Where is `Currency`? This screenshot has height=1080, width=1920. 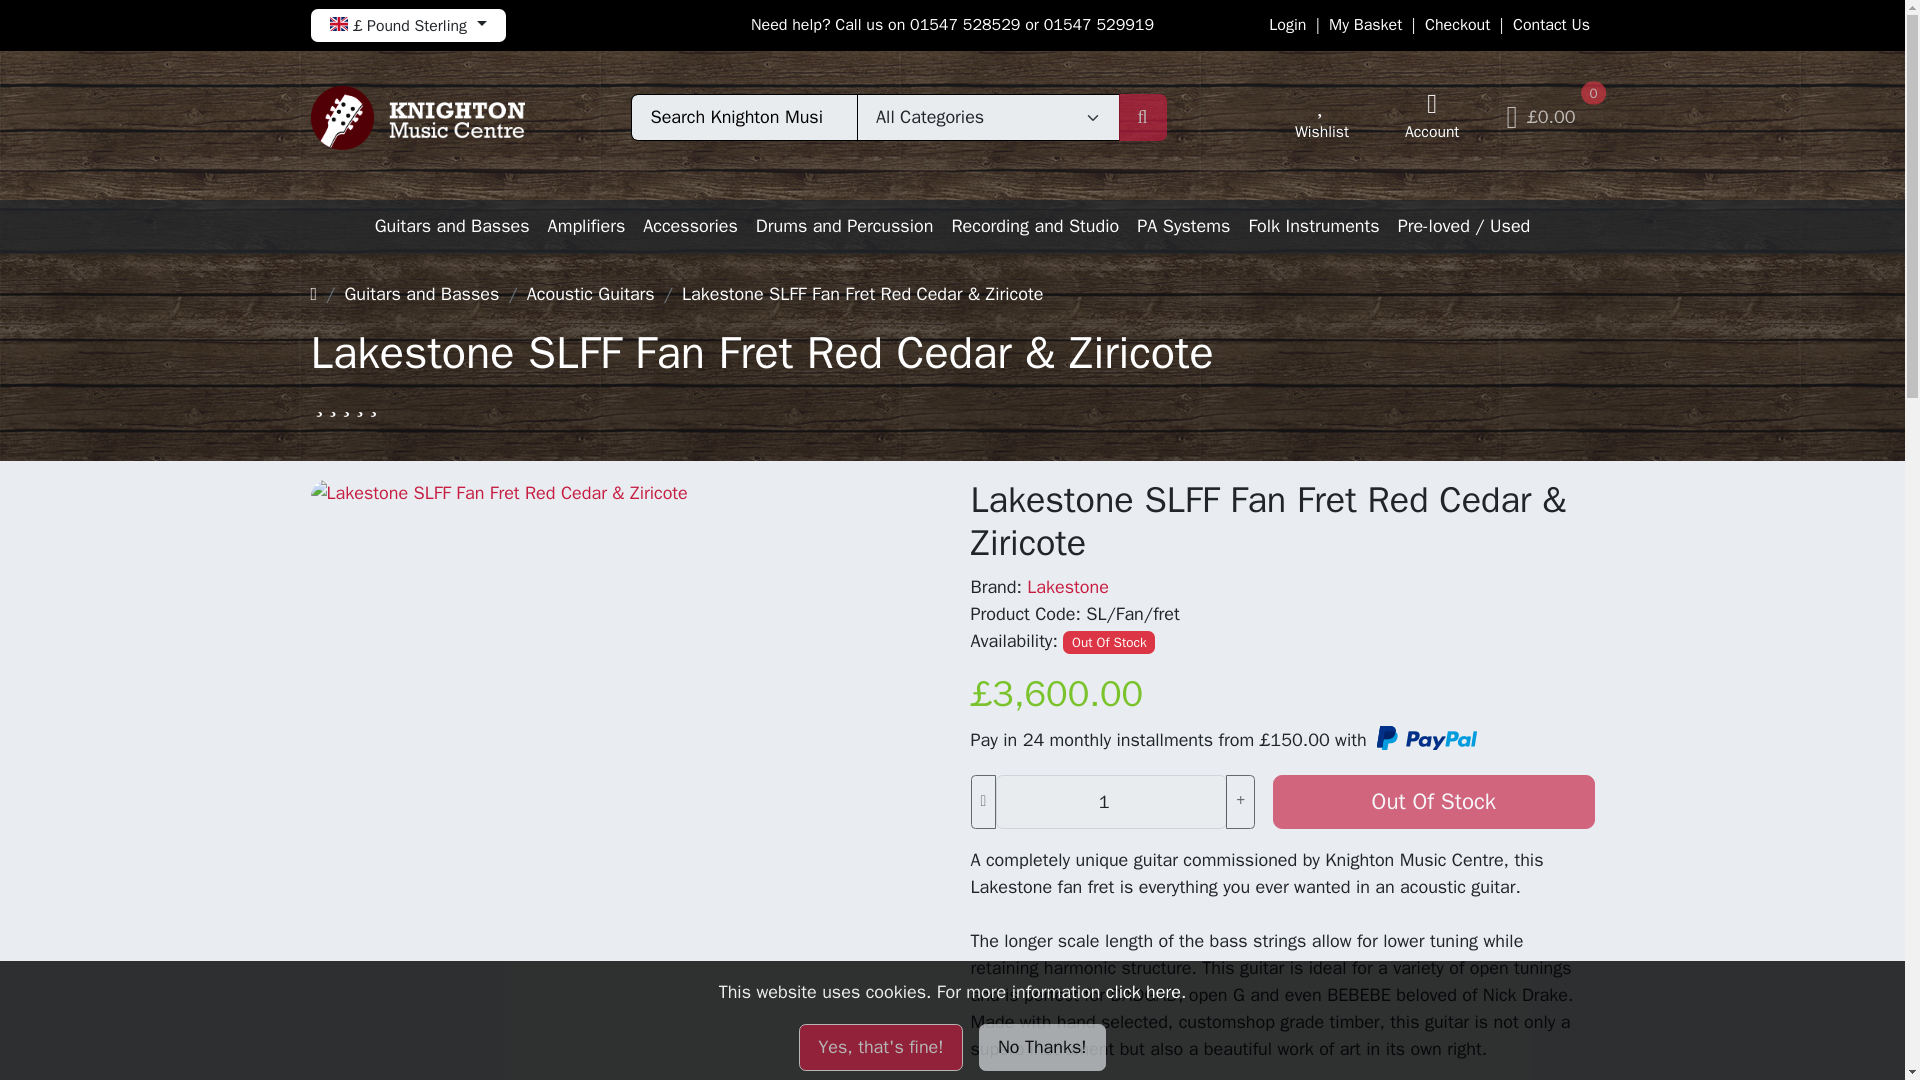 Currency is located at coordinates (406, 25).